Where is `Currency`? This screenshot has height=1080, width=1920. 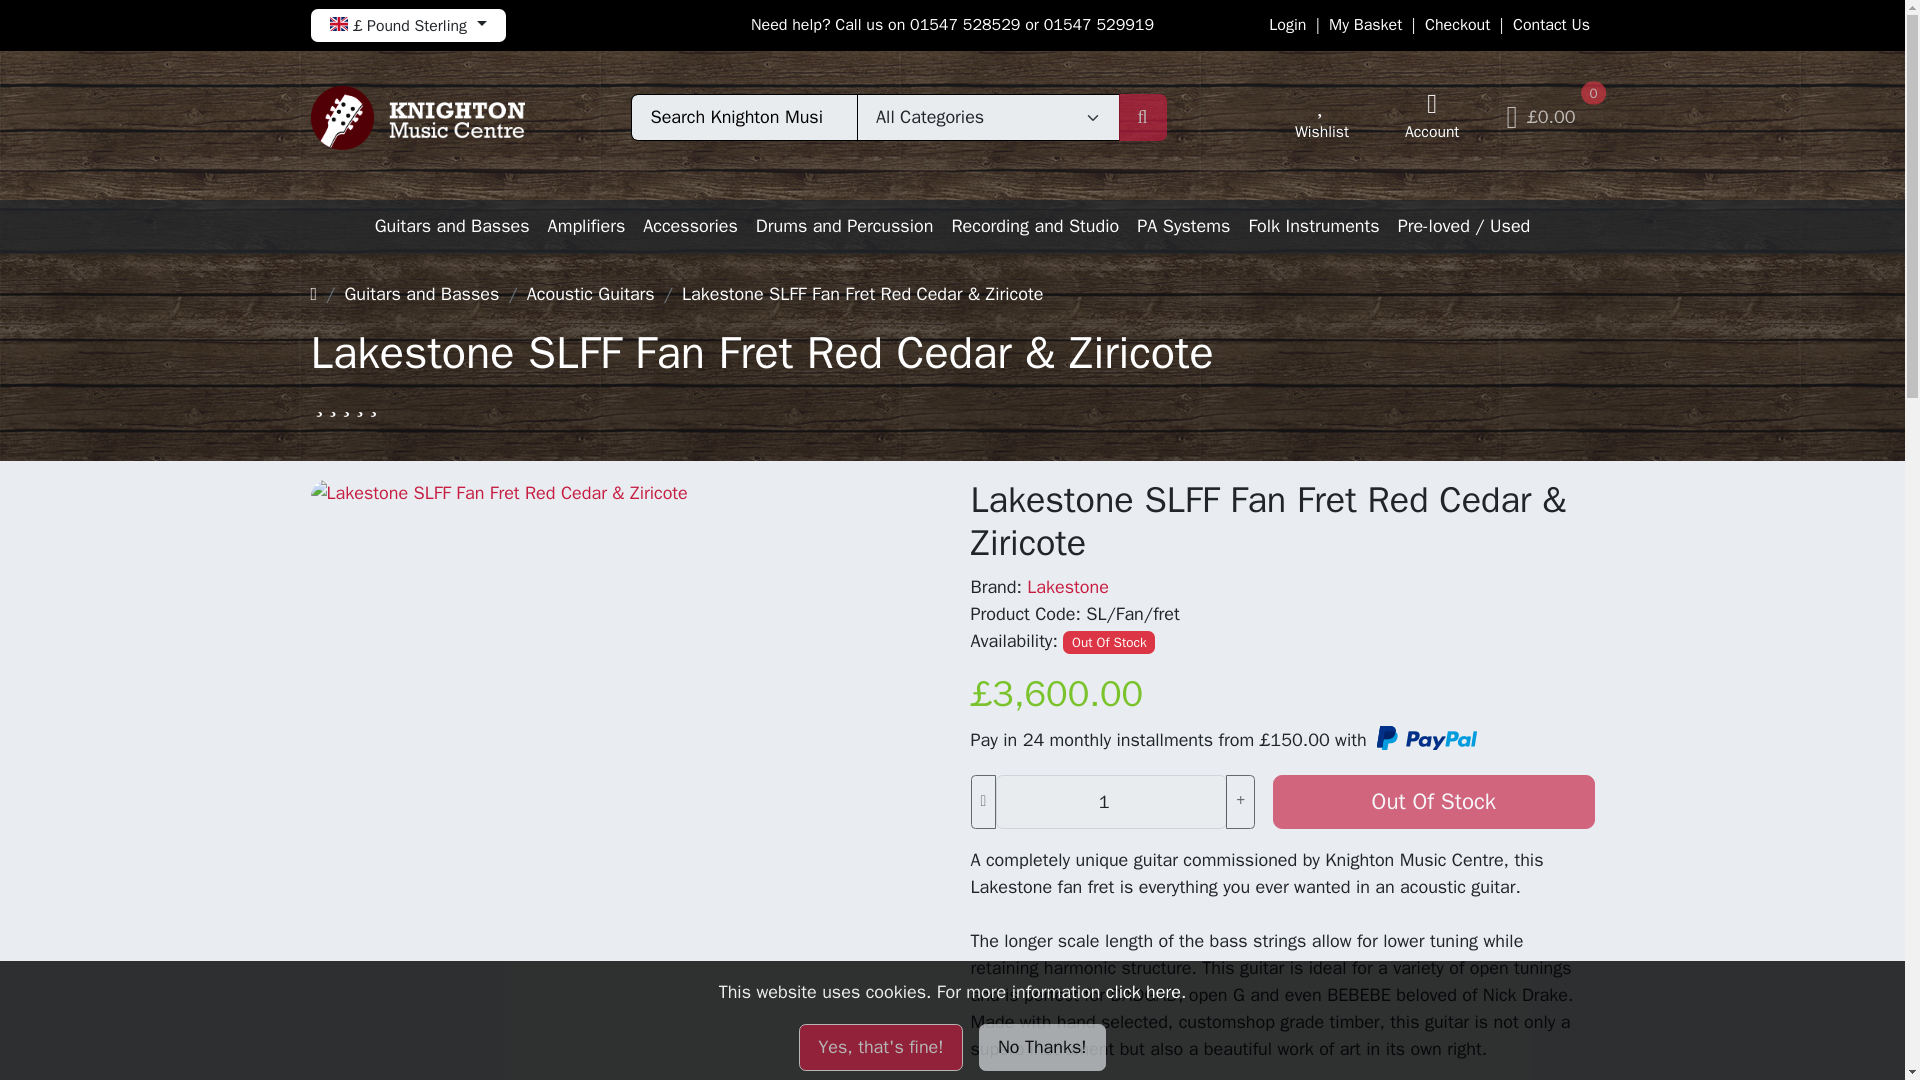 Currency is located at coordinates (406, 25).